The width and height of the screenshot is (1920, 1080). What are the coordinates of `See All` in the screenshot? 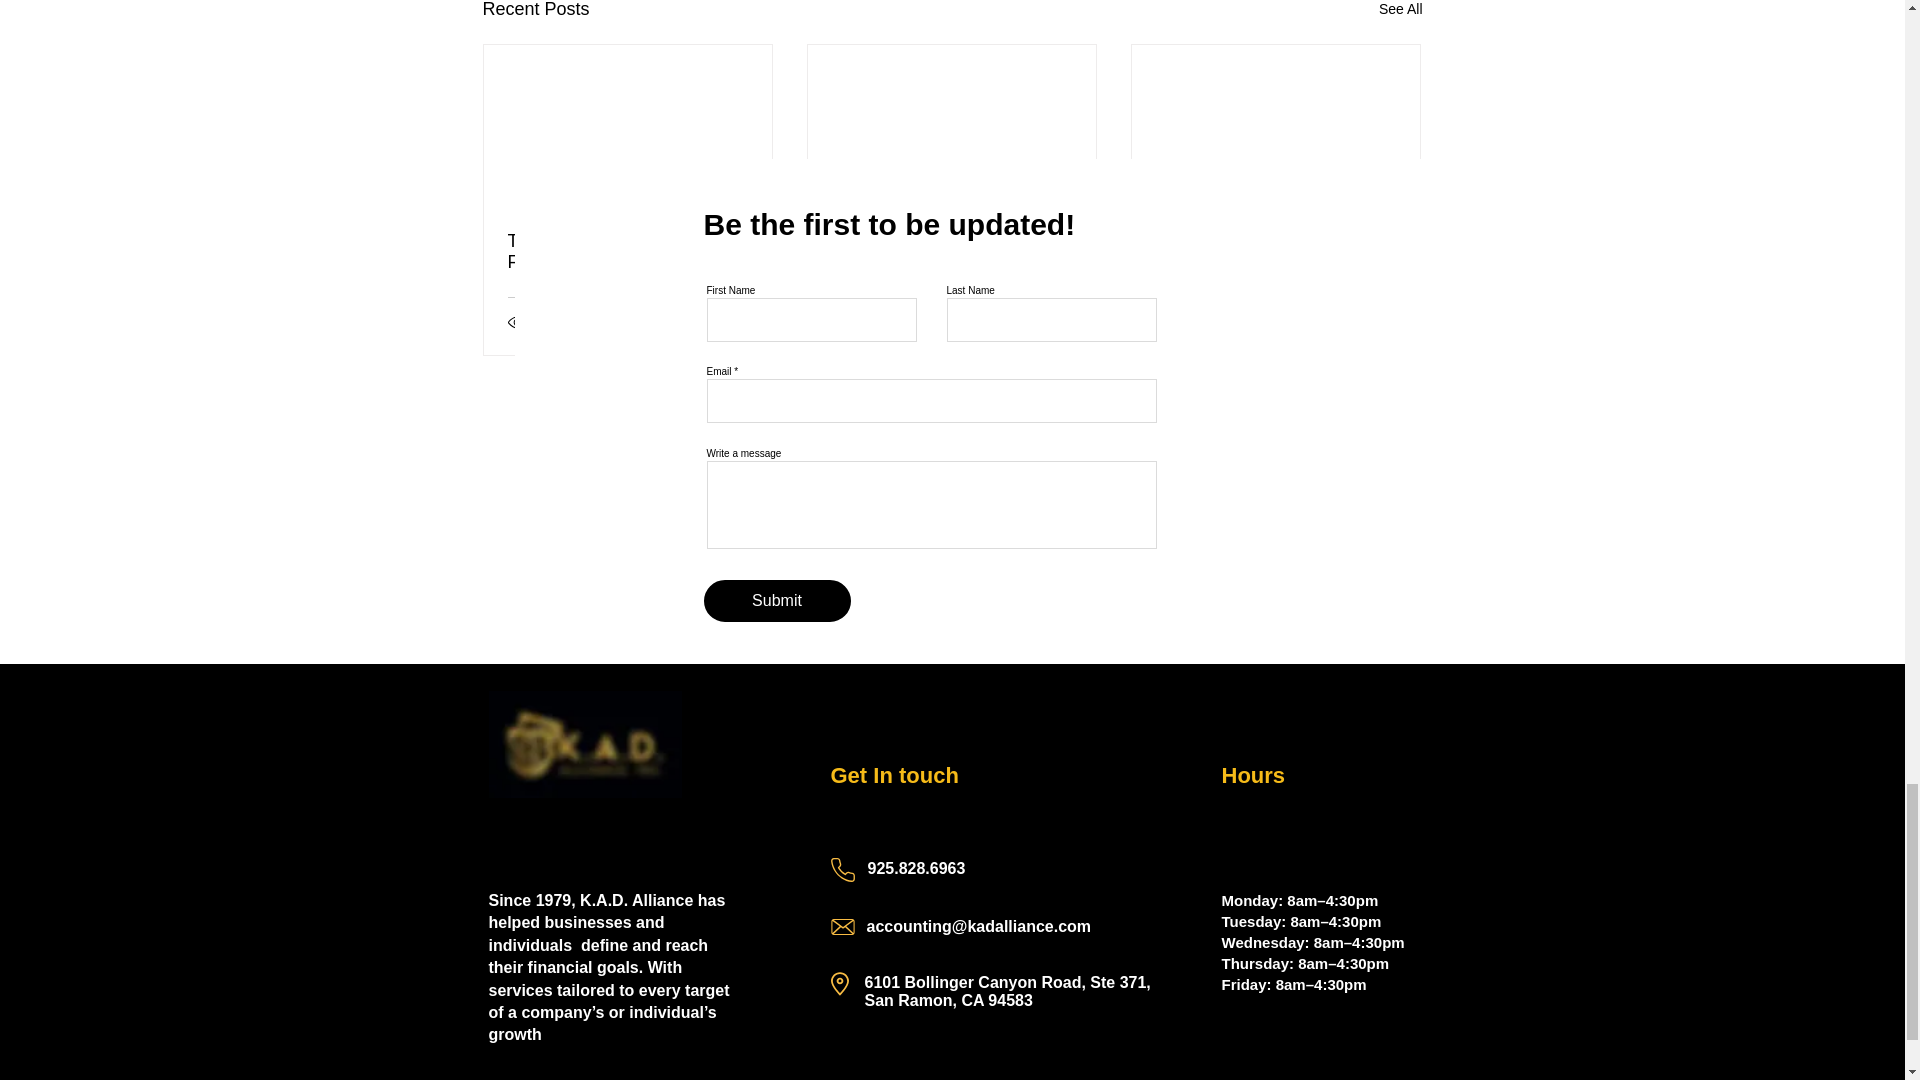 It's located at (1400, 12).